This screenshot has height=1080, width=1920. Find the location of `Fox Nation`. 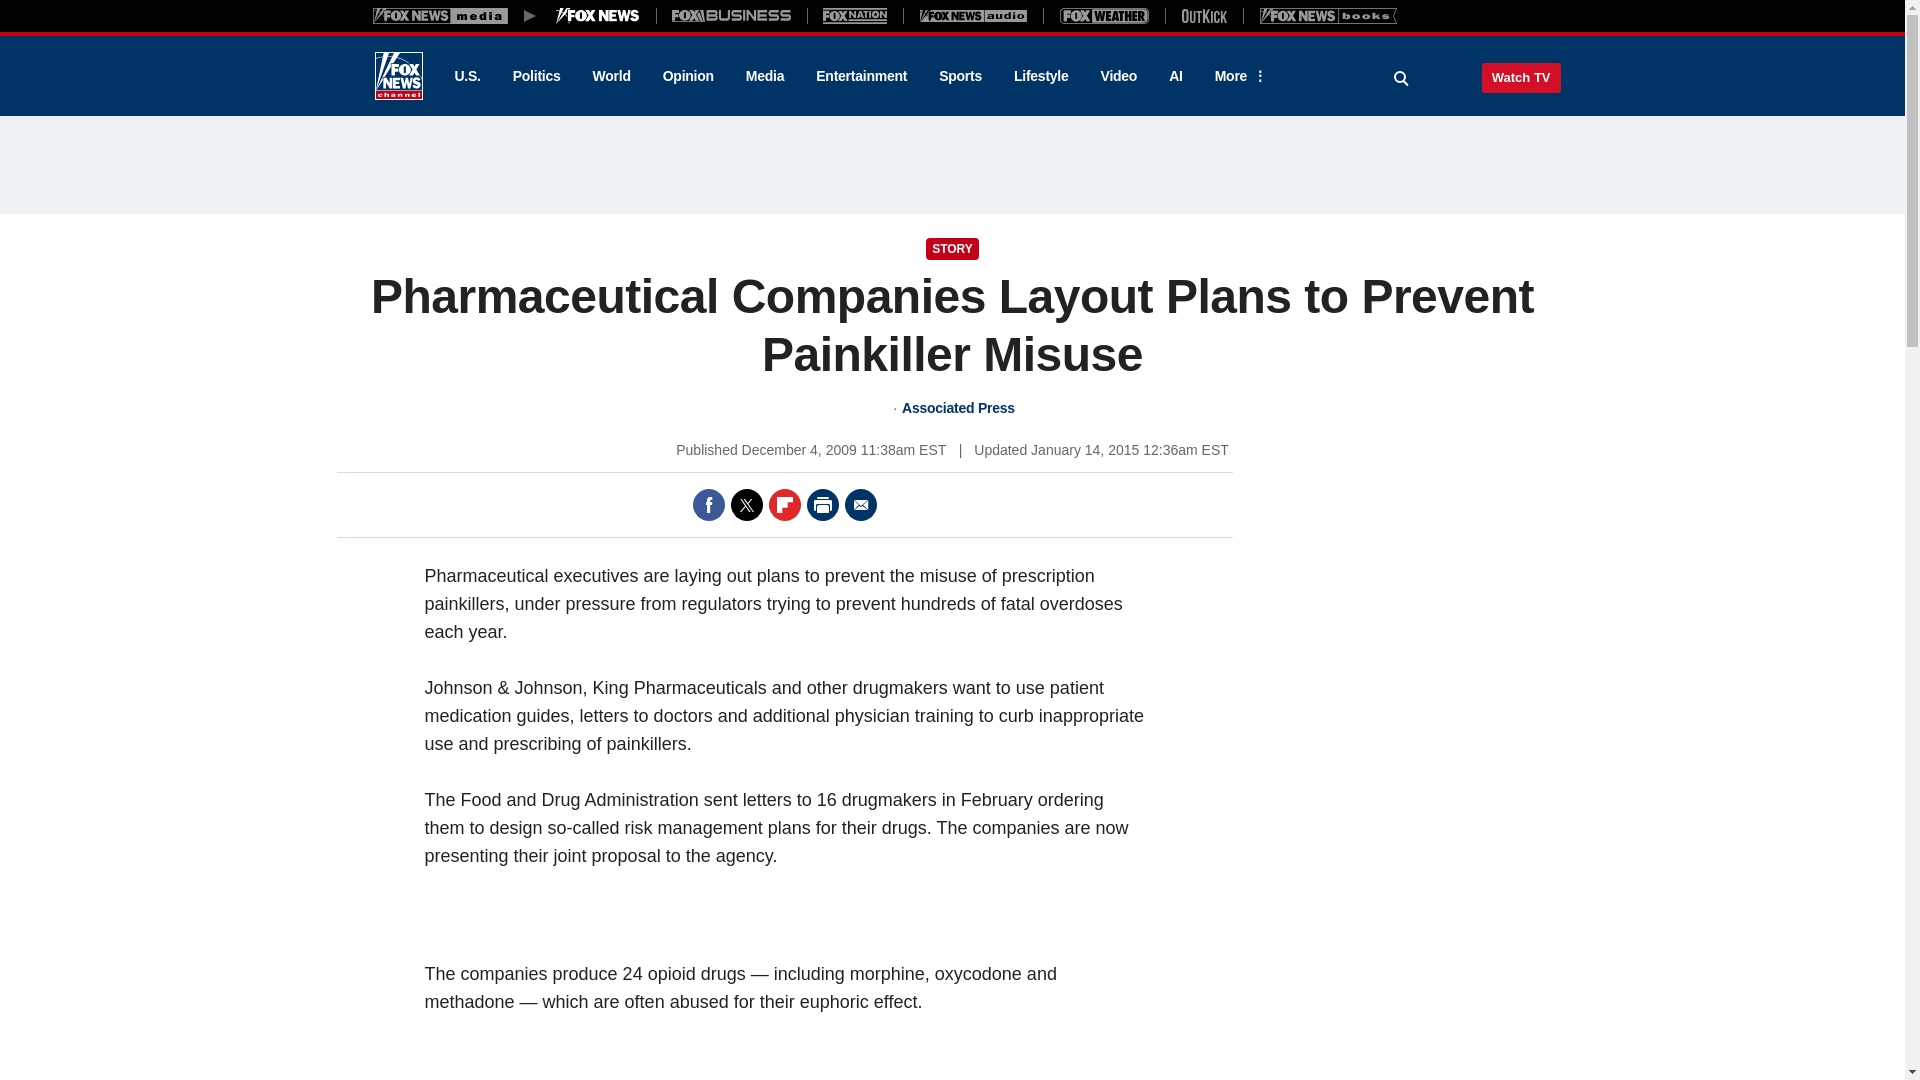

Fox Nation is located at coordinates (855, 15).